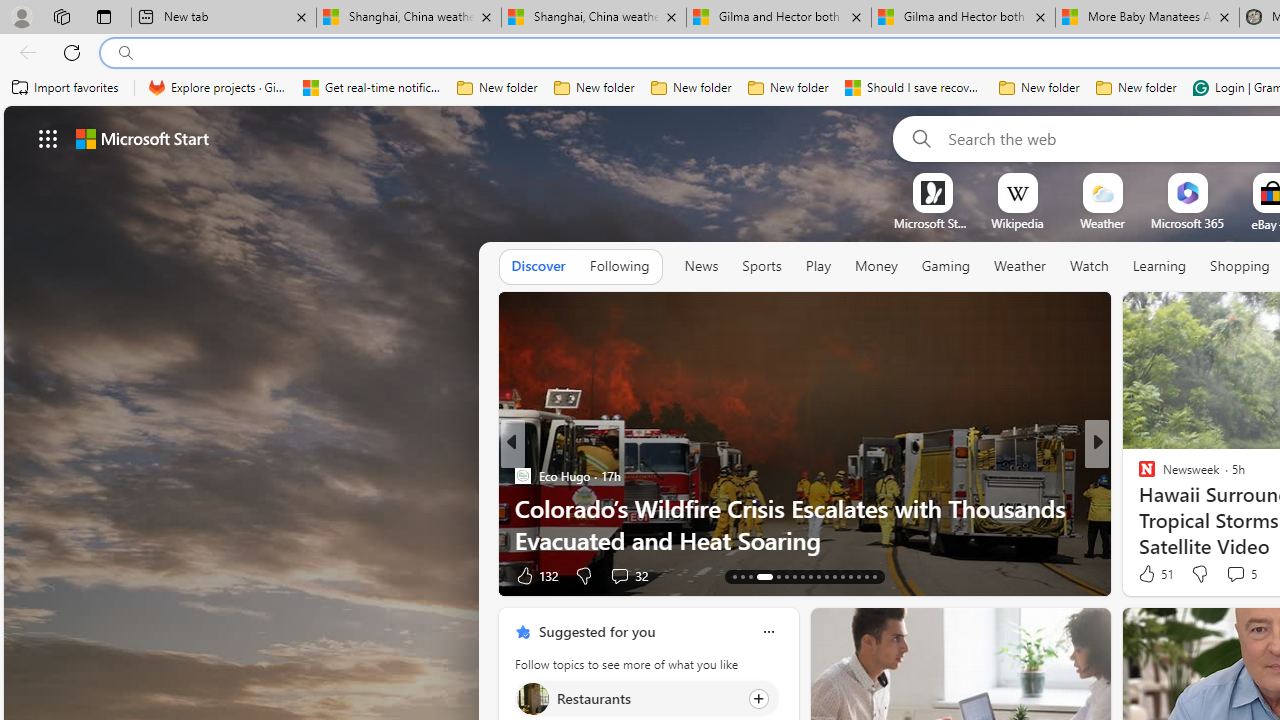 The height and width of the screenshot is (720, 1280). What do you see at coordinates (1229, 576) in the screenshot?
I see `View comments 11 Comment` at bounding box center [1229, 576].